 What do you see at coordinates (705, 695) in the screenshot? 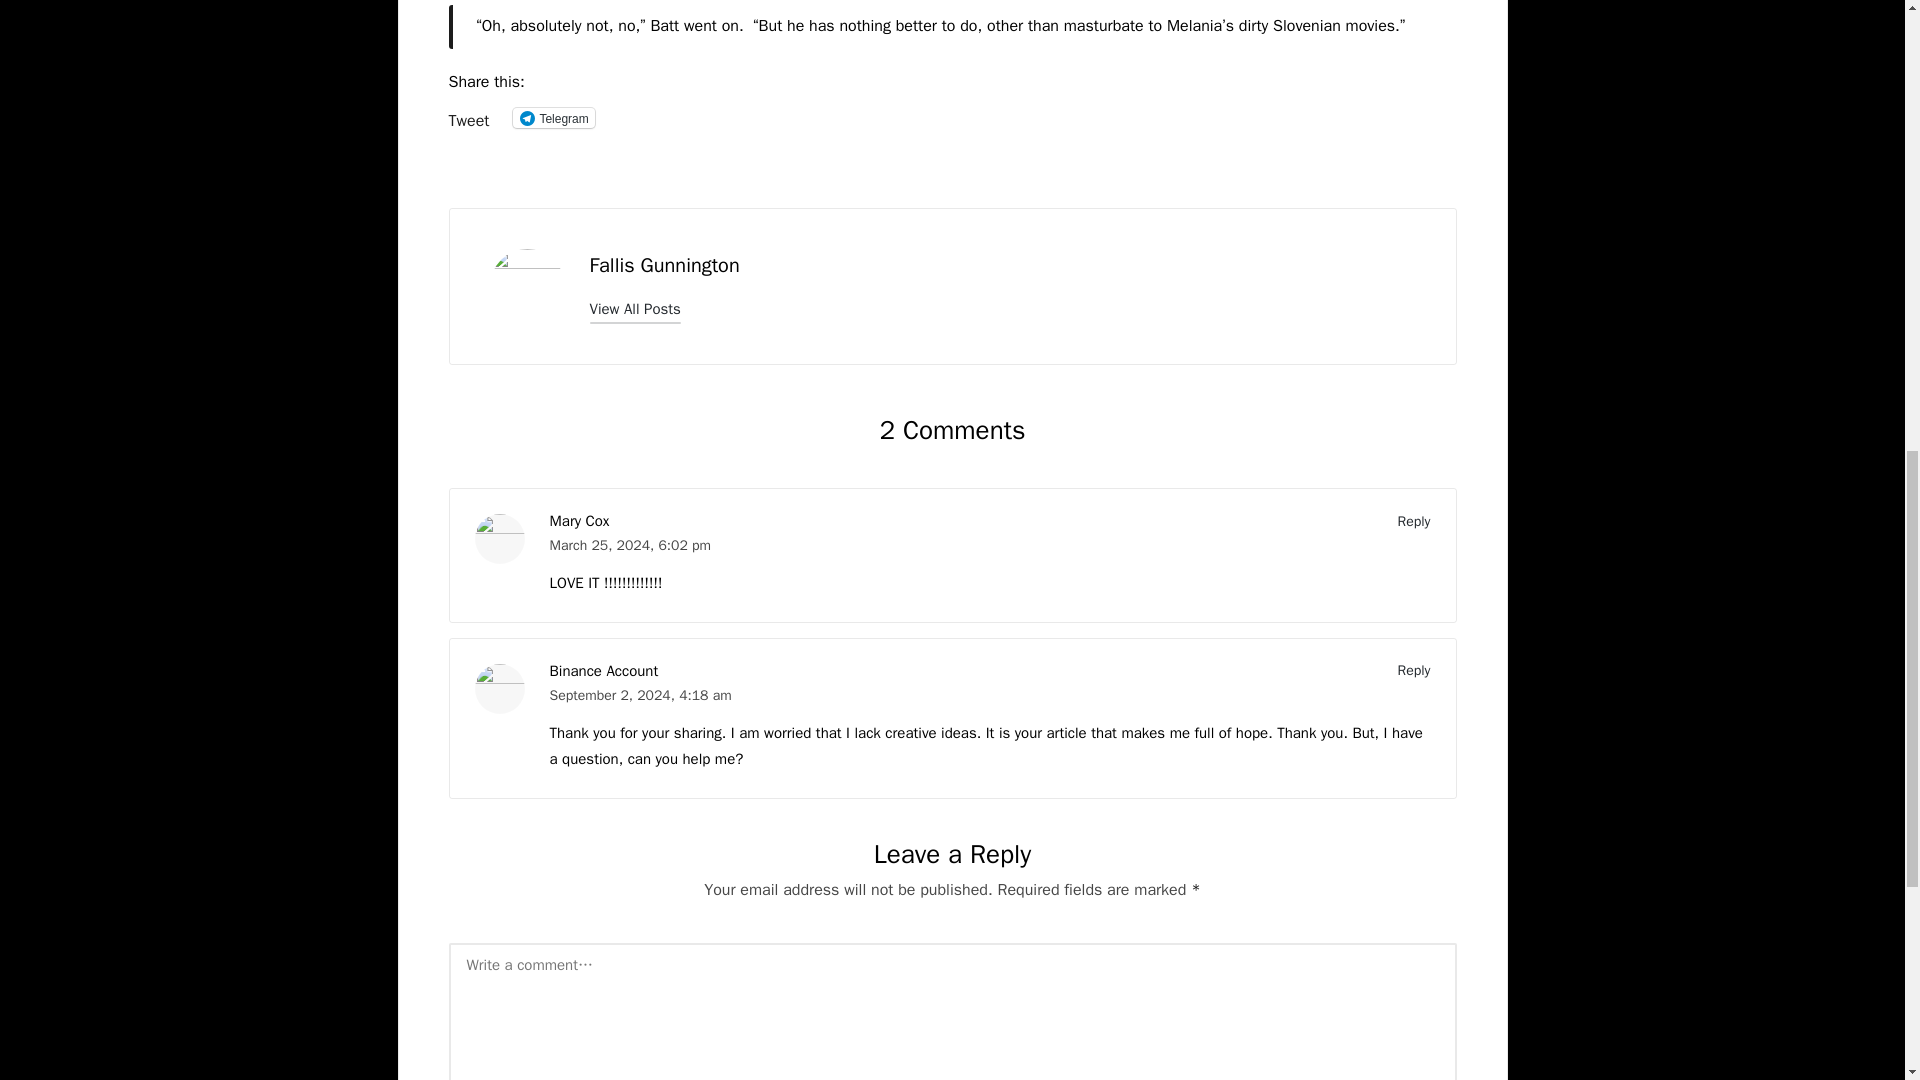
I see `4:18 am` at bounding box center [705, 695].